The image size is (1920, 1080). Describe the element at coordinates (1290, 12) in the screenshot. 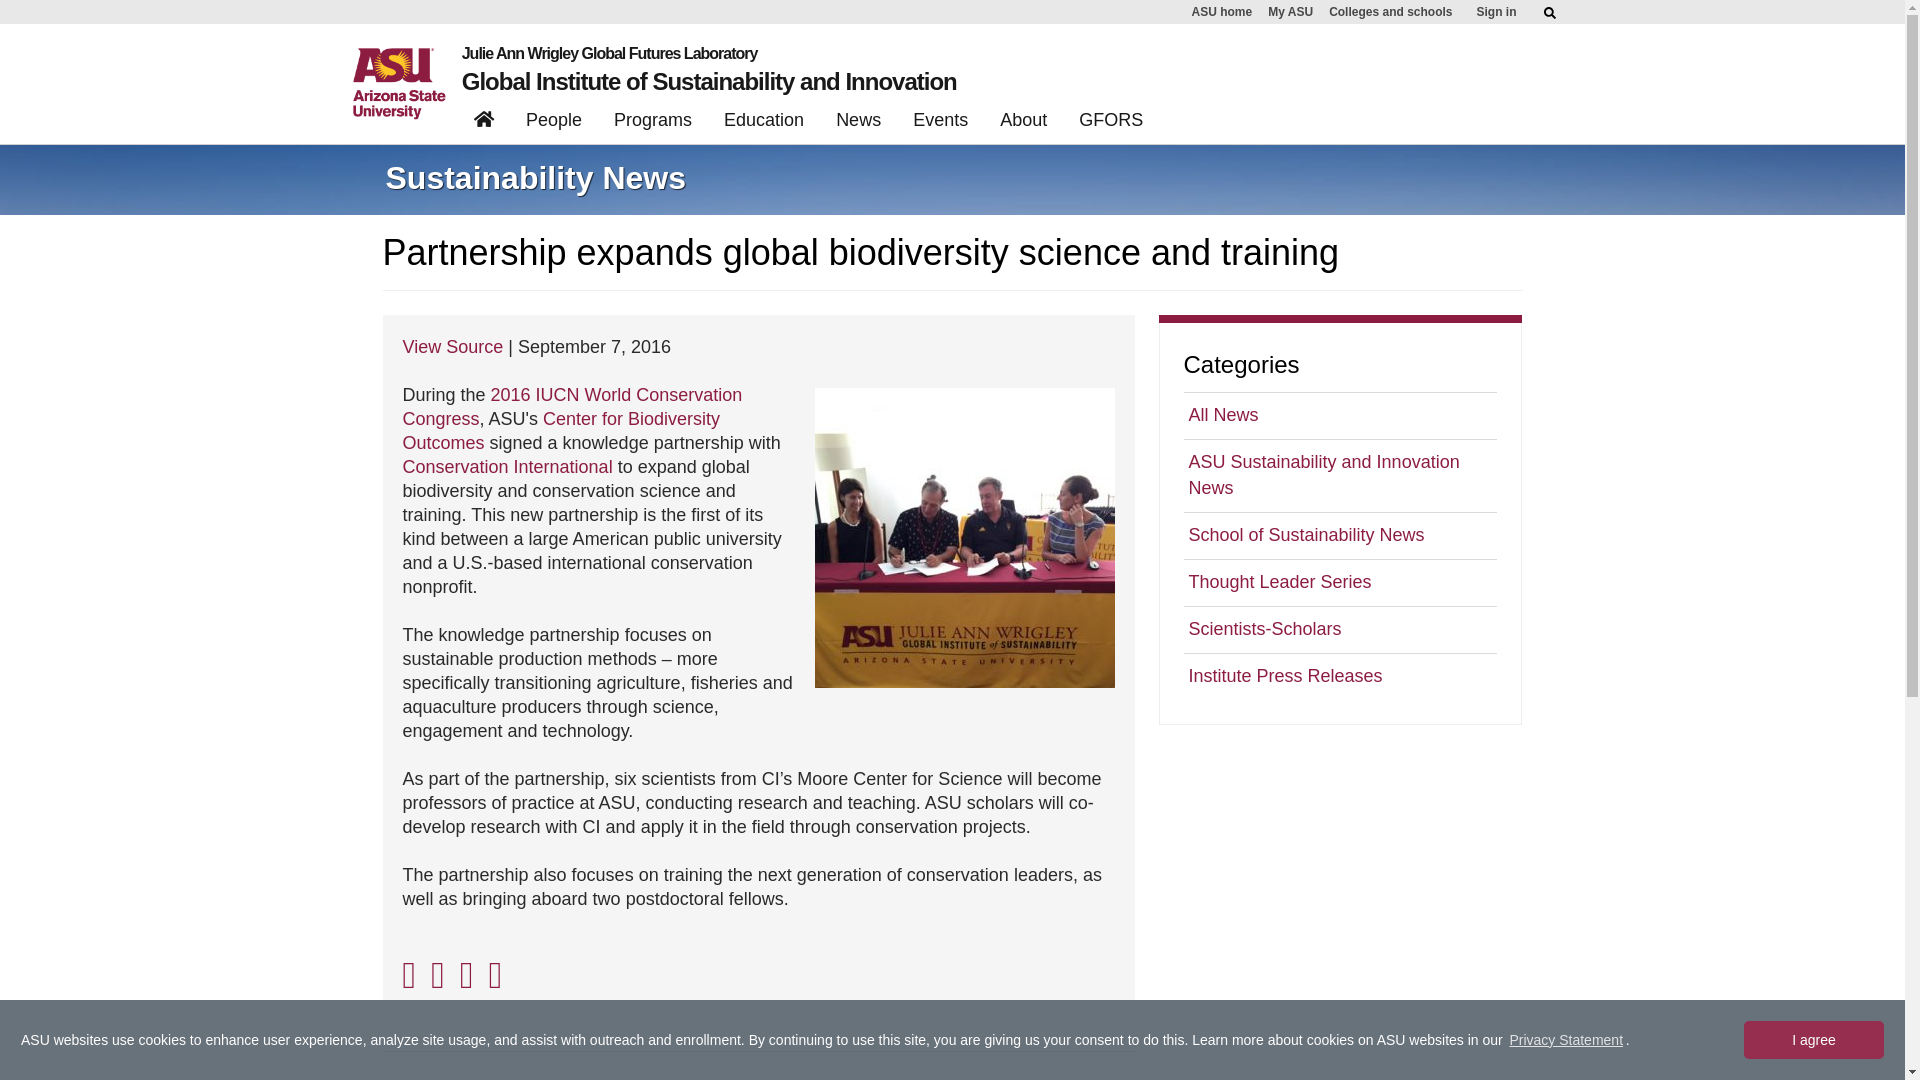

I see `My ASU` at that location.